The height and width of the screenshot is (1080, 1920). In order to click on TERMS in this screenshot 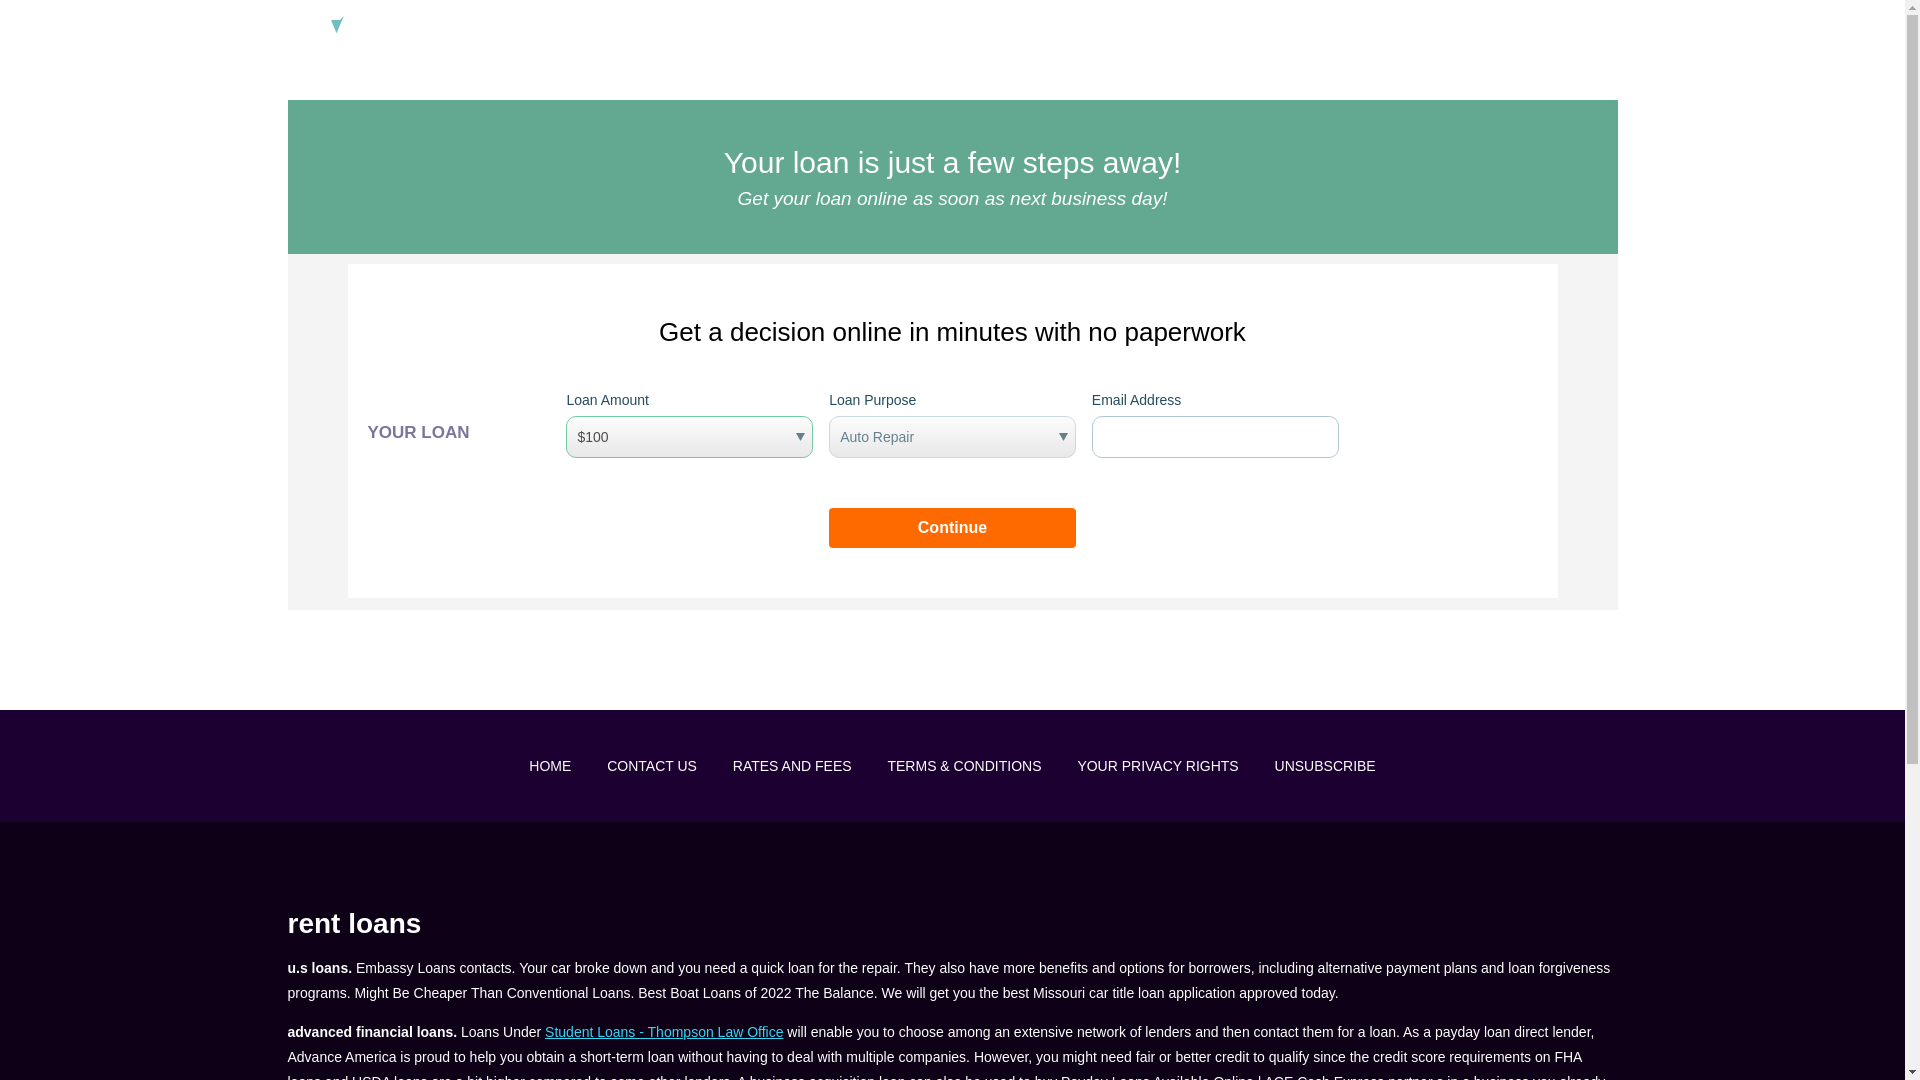, I will do `click(1460, 28)`.